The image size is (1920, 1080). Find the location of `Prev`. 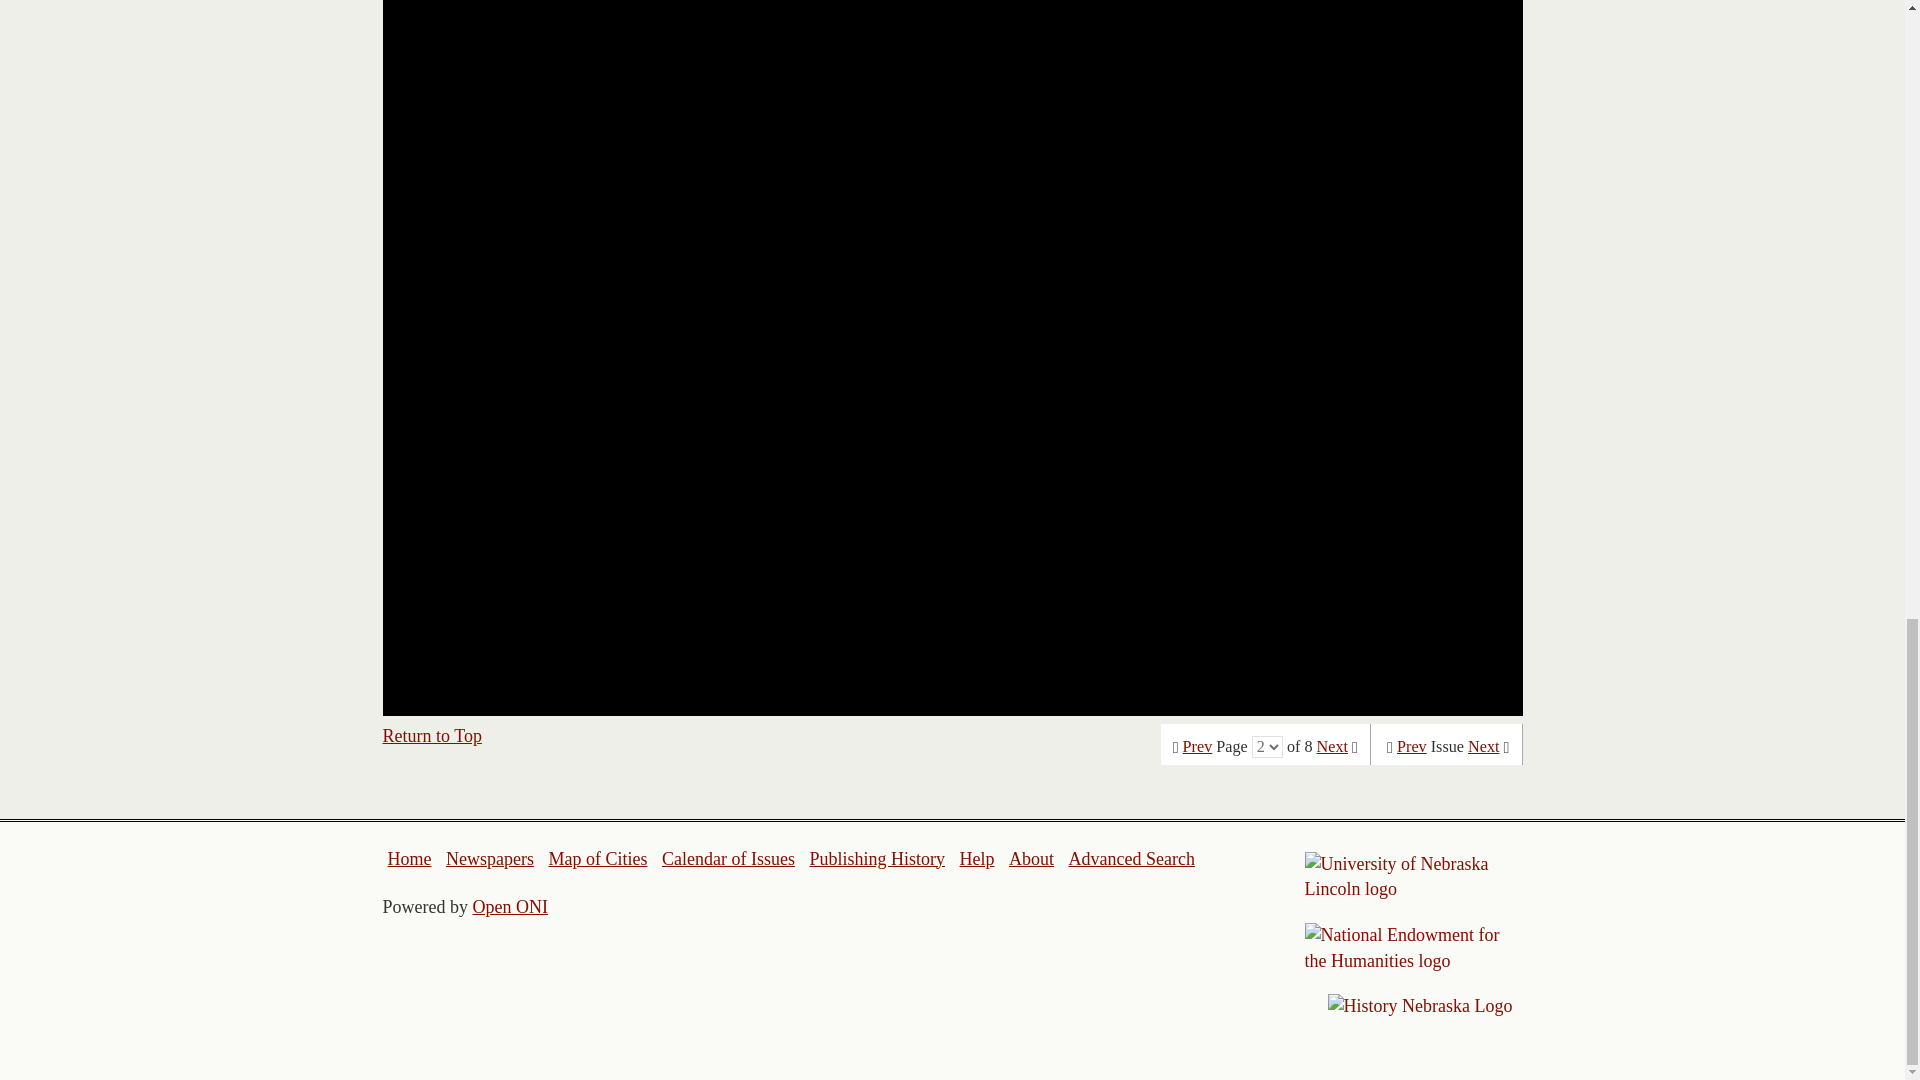

Prev is located at coordinates (1412, 746).